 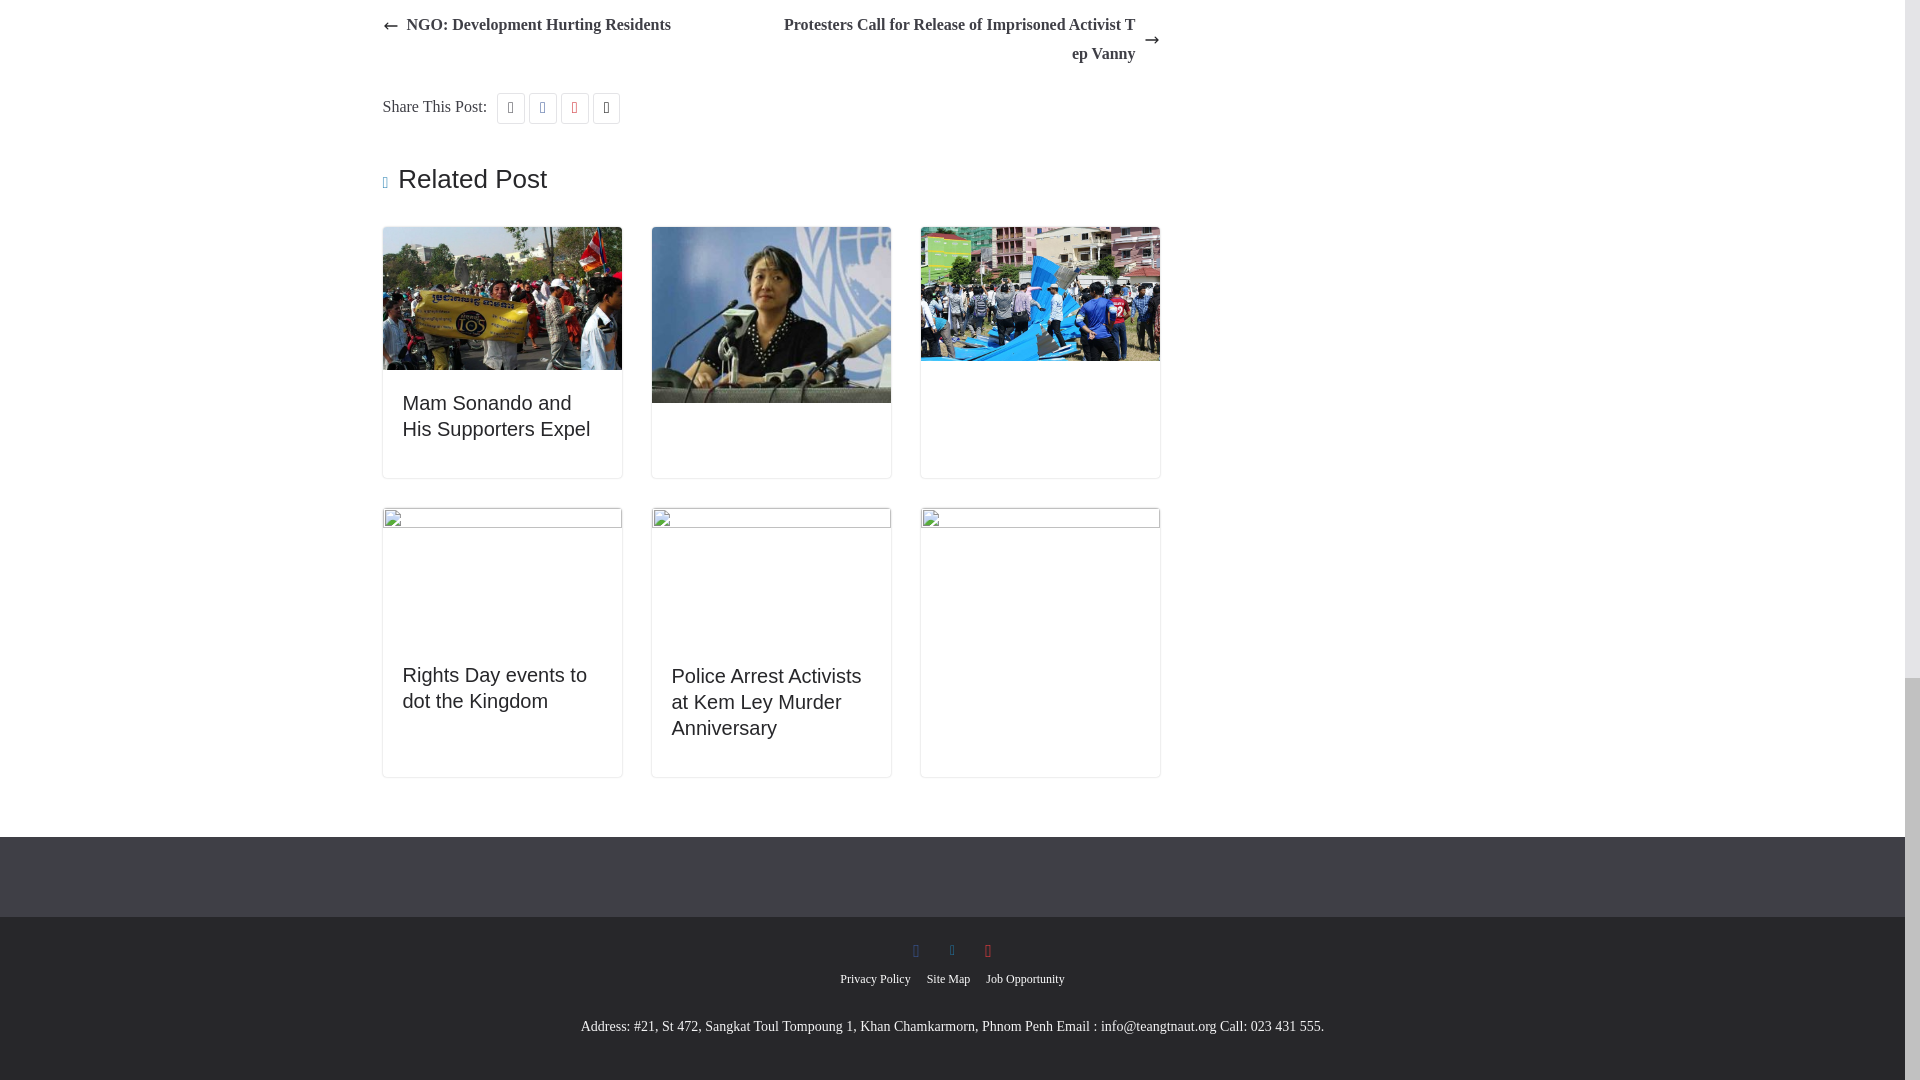 I want to click on Mam Sonando and His Supporters Expel, so click(x=495, y=416).